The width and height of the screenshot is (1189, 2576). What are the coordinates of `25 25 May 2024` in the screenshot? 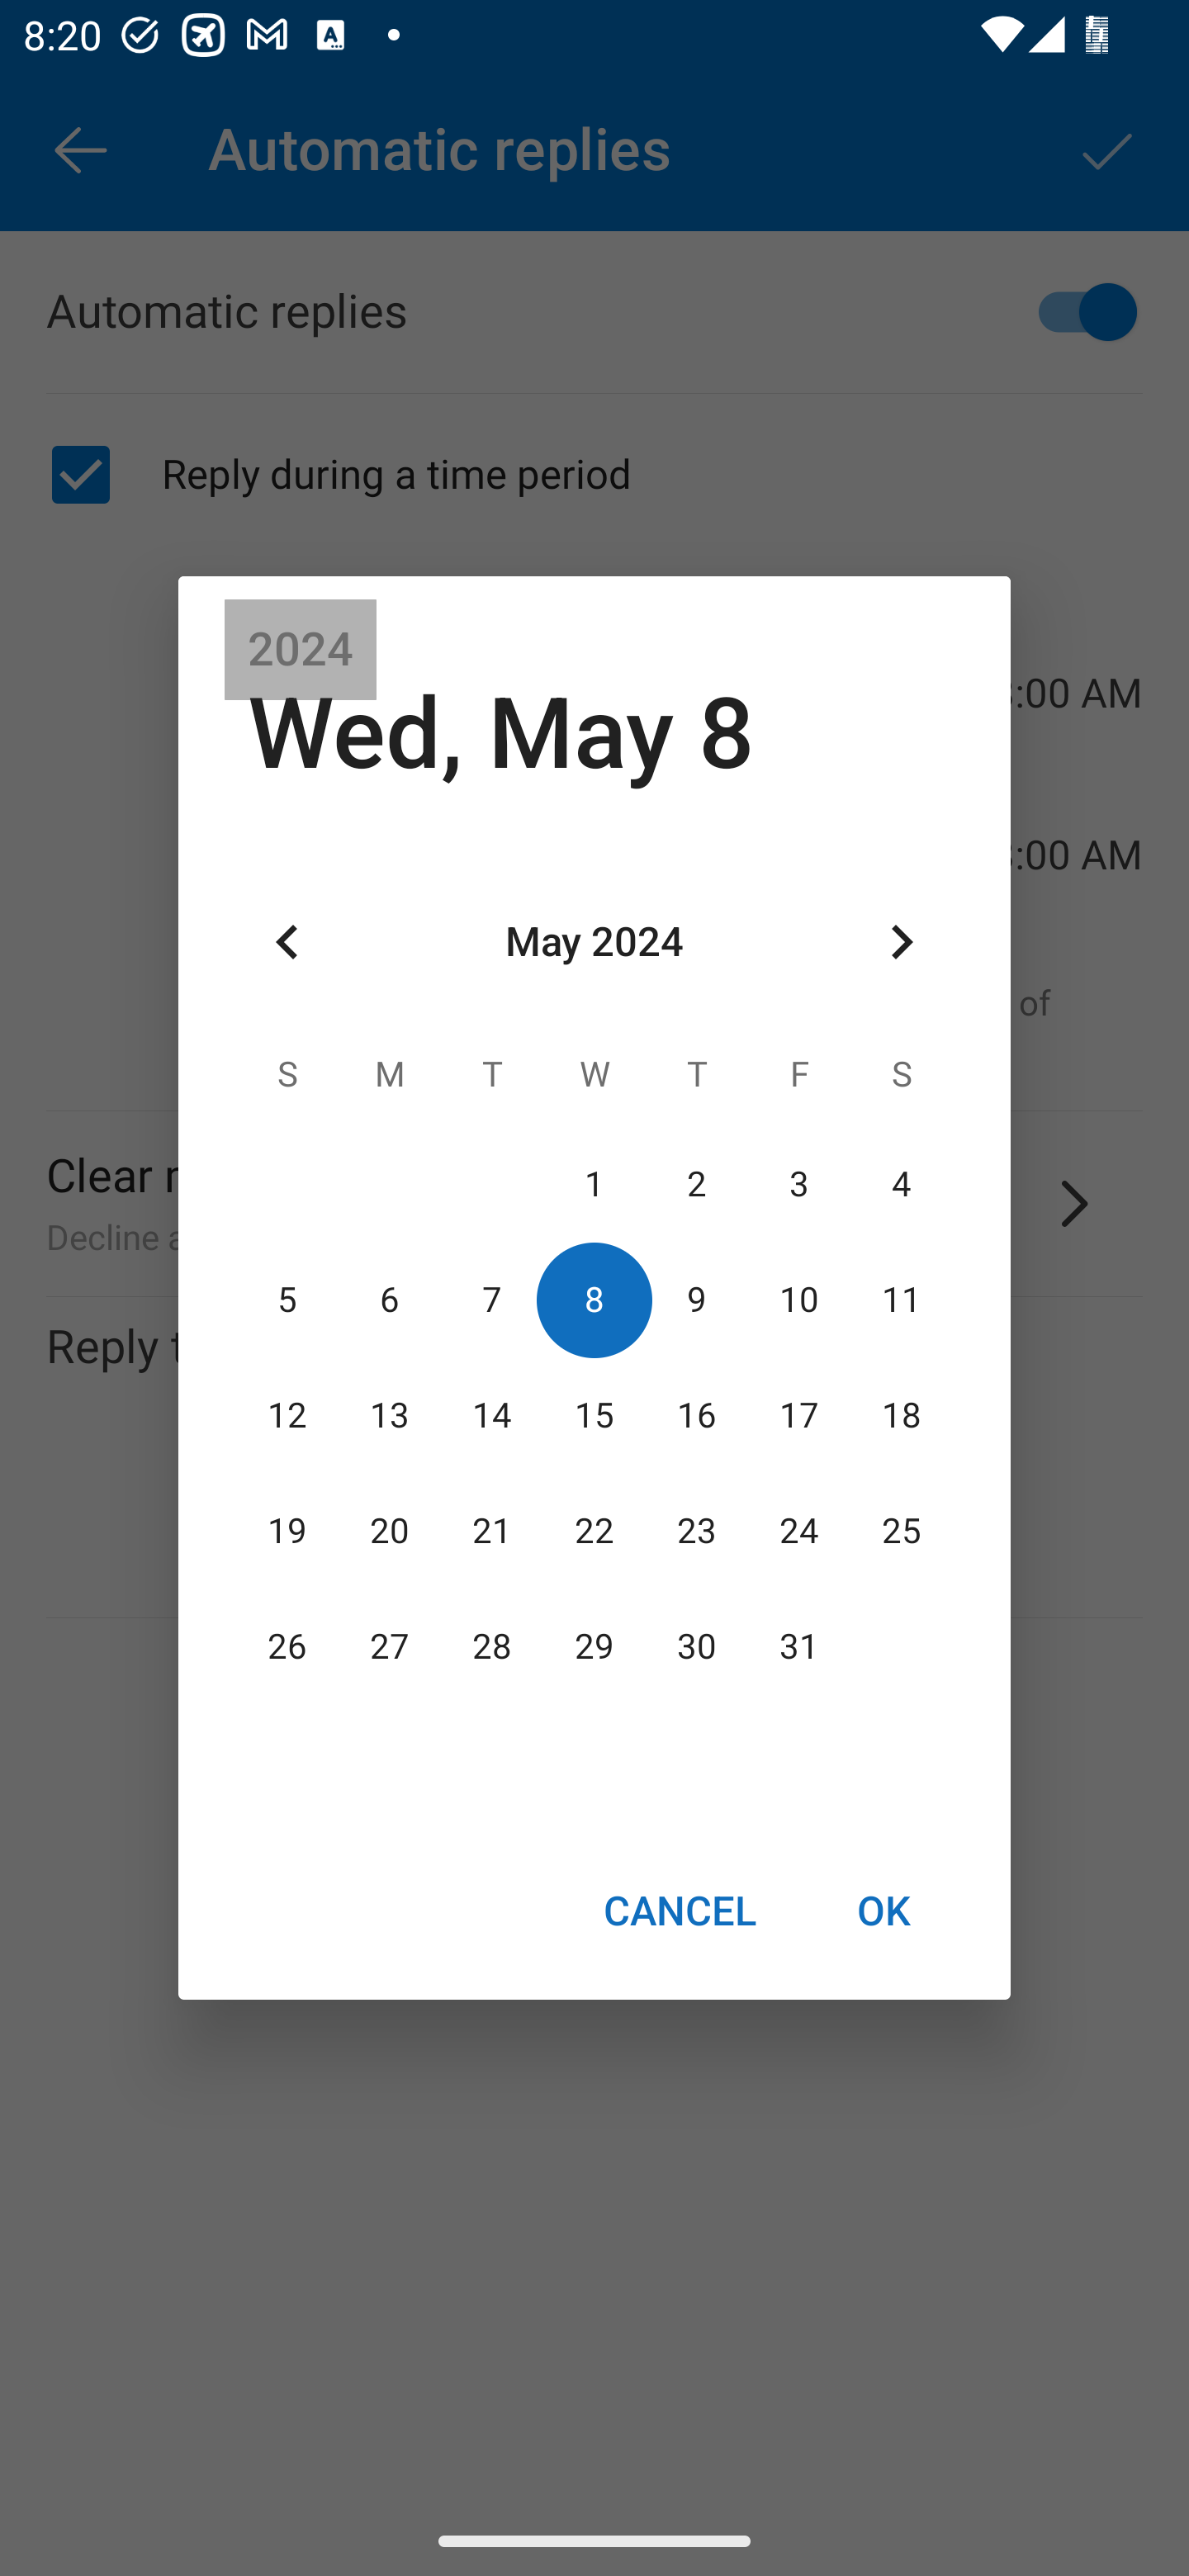 It's located at (901, 1531).